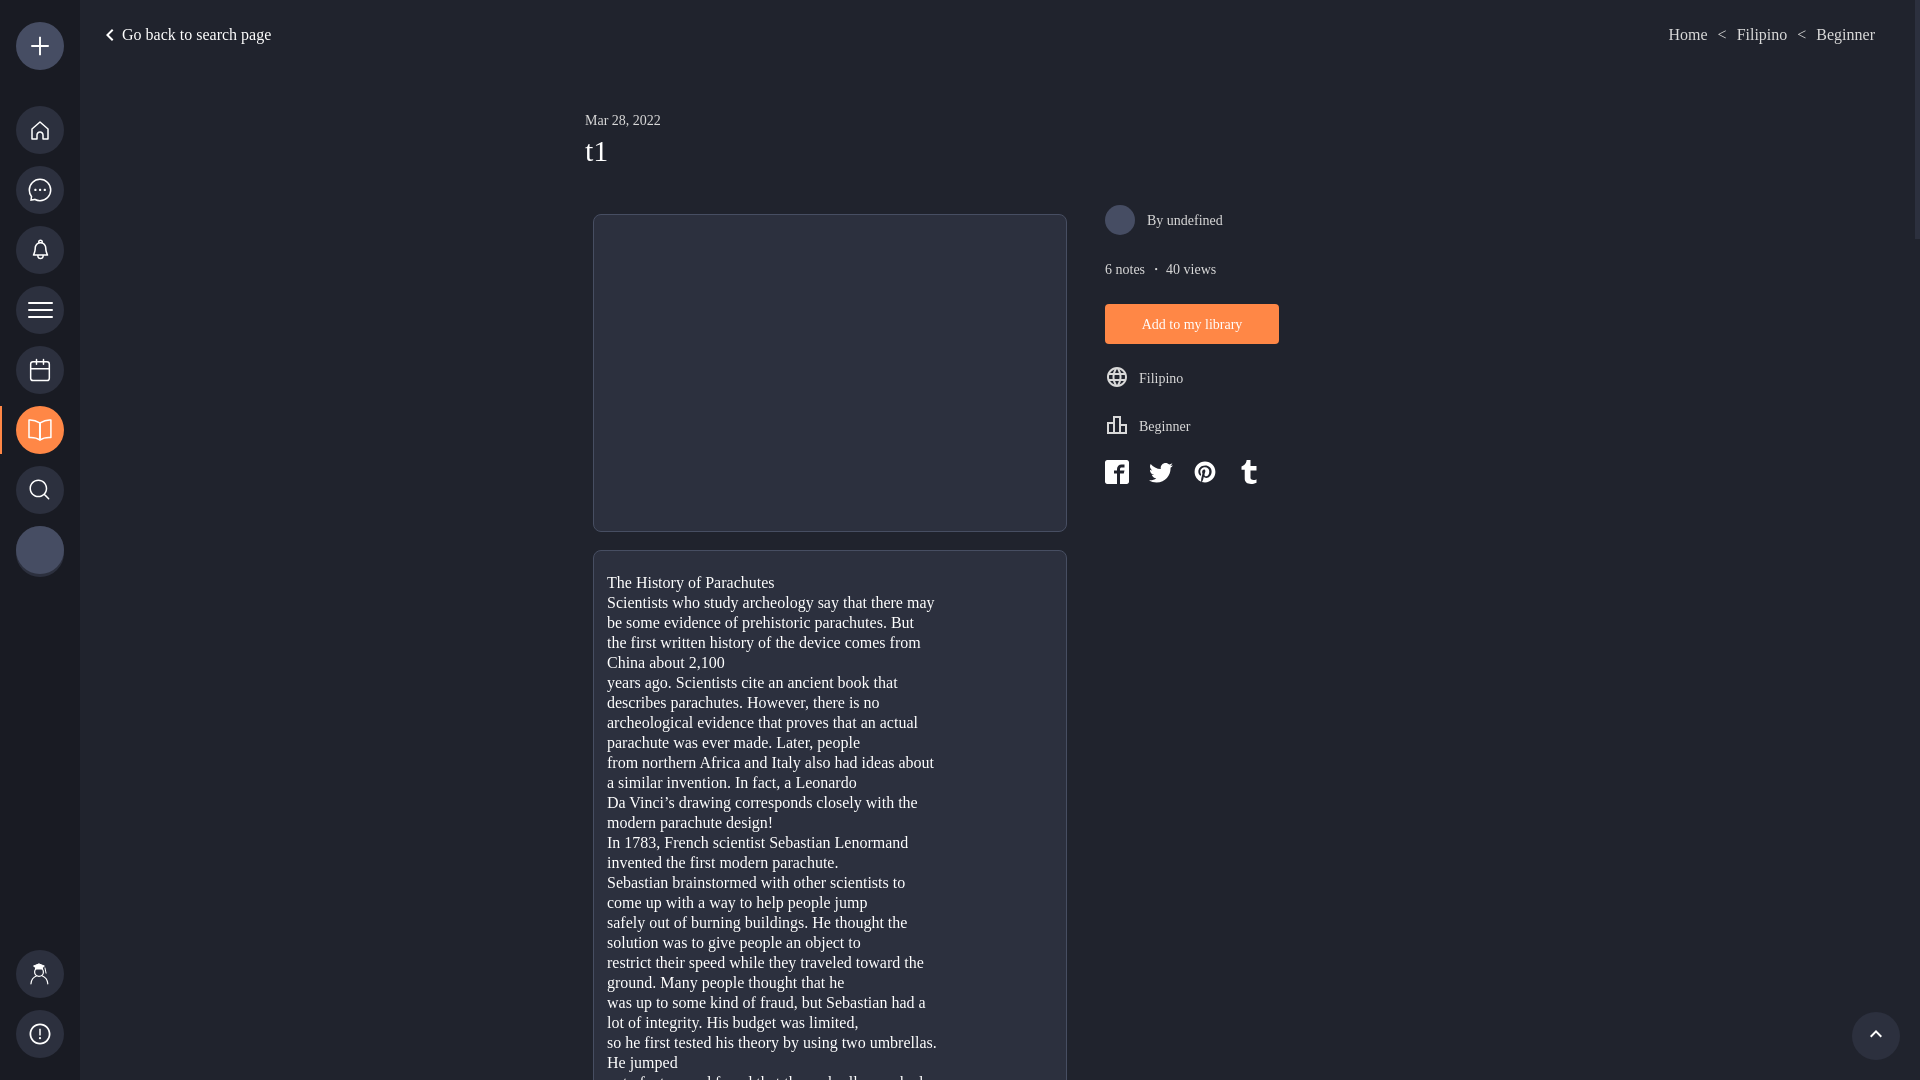  Describe the element at coordinates (1192, 324) in the screenshot. I see `Add to my library` at that location.